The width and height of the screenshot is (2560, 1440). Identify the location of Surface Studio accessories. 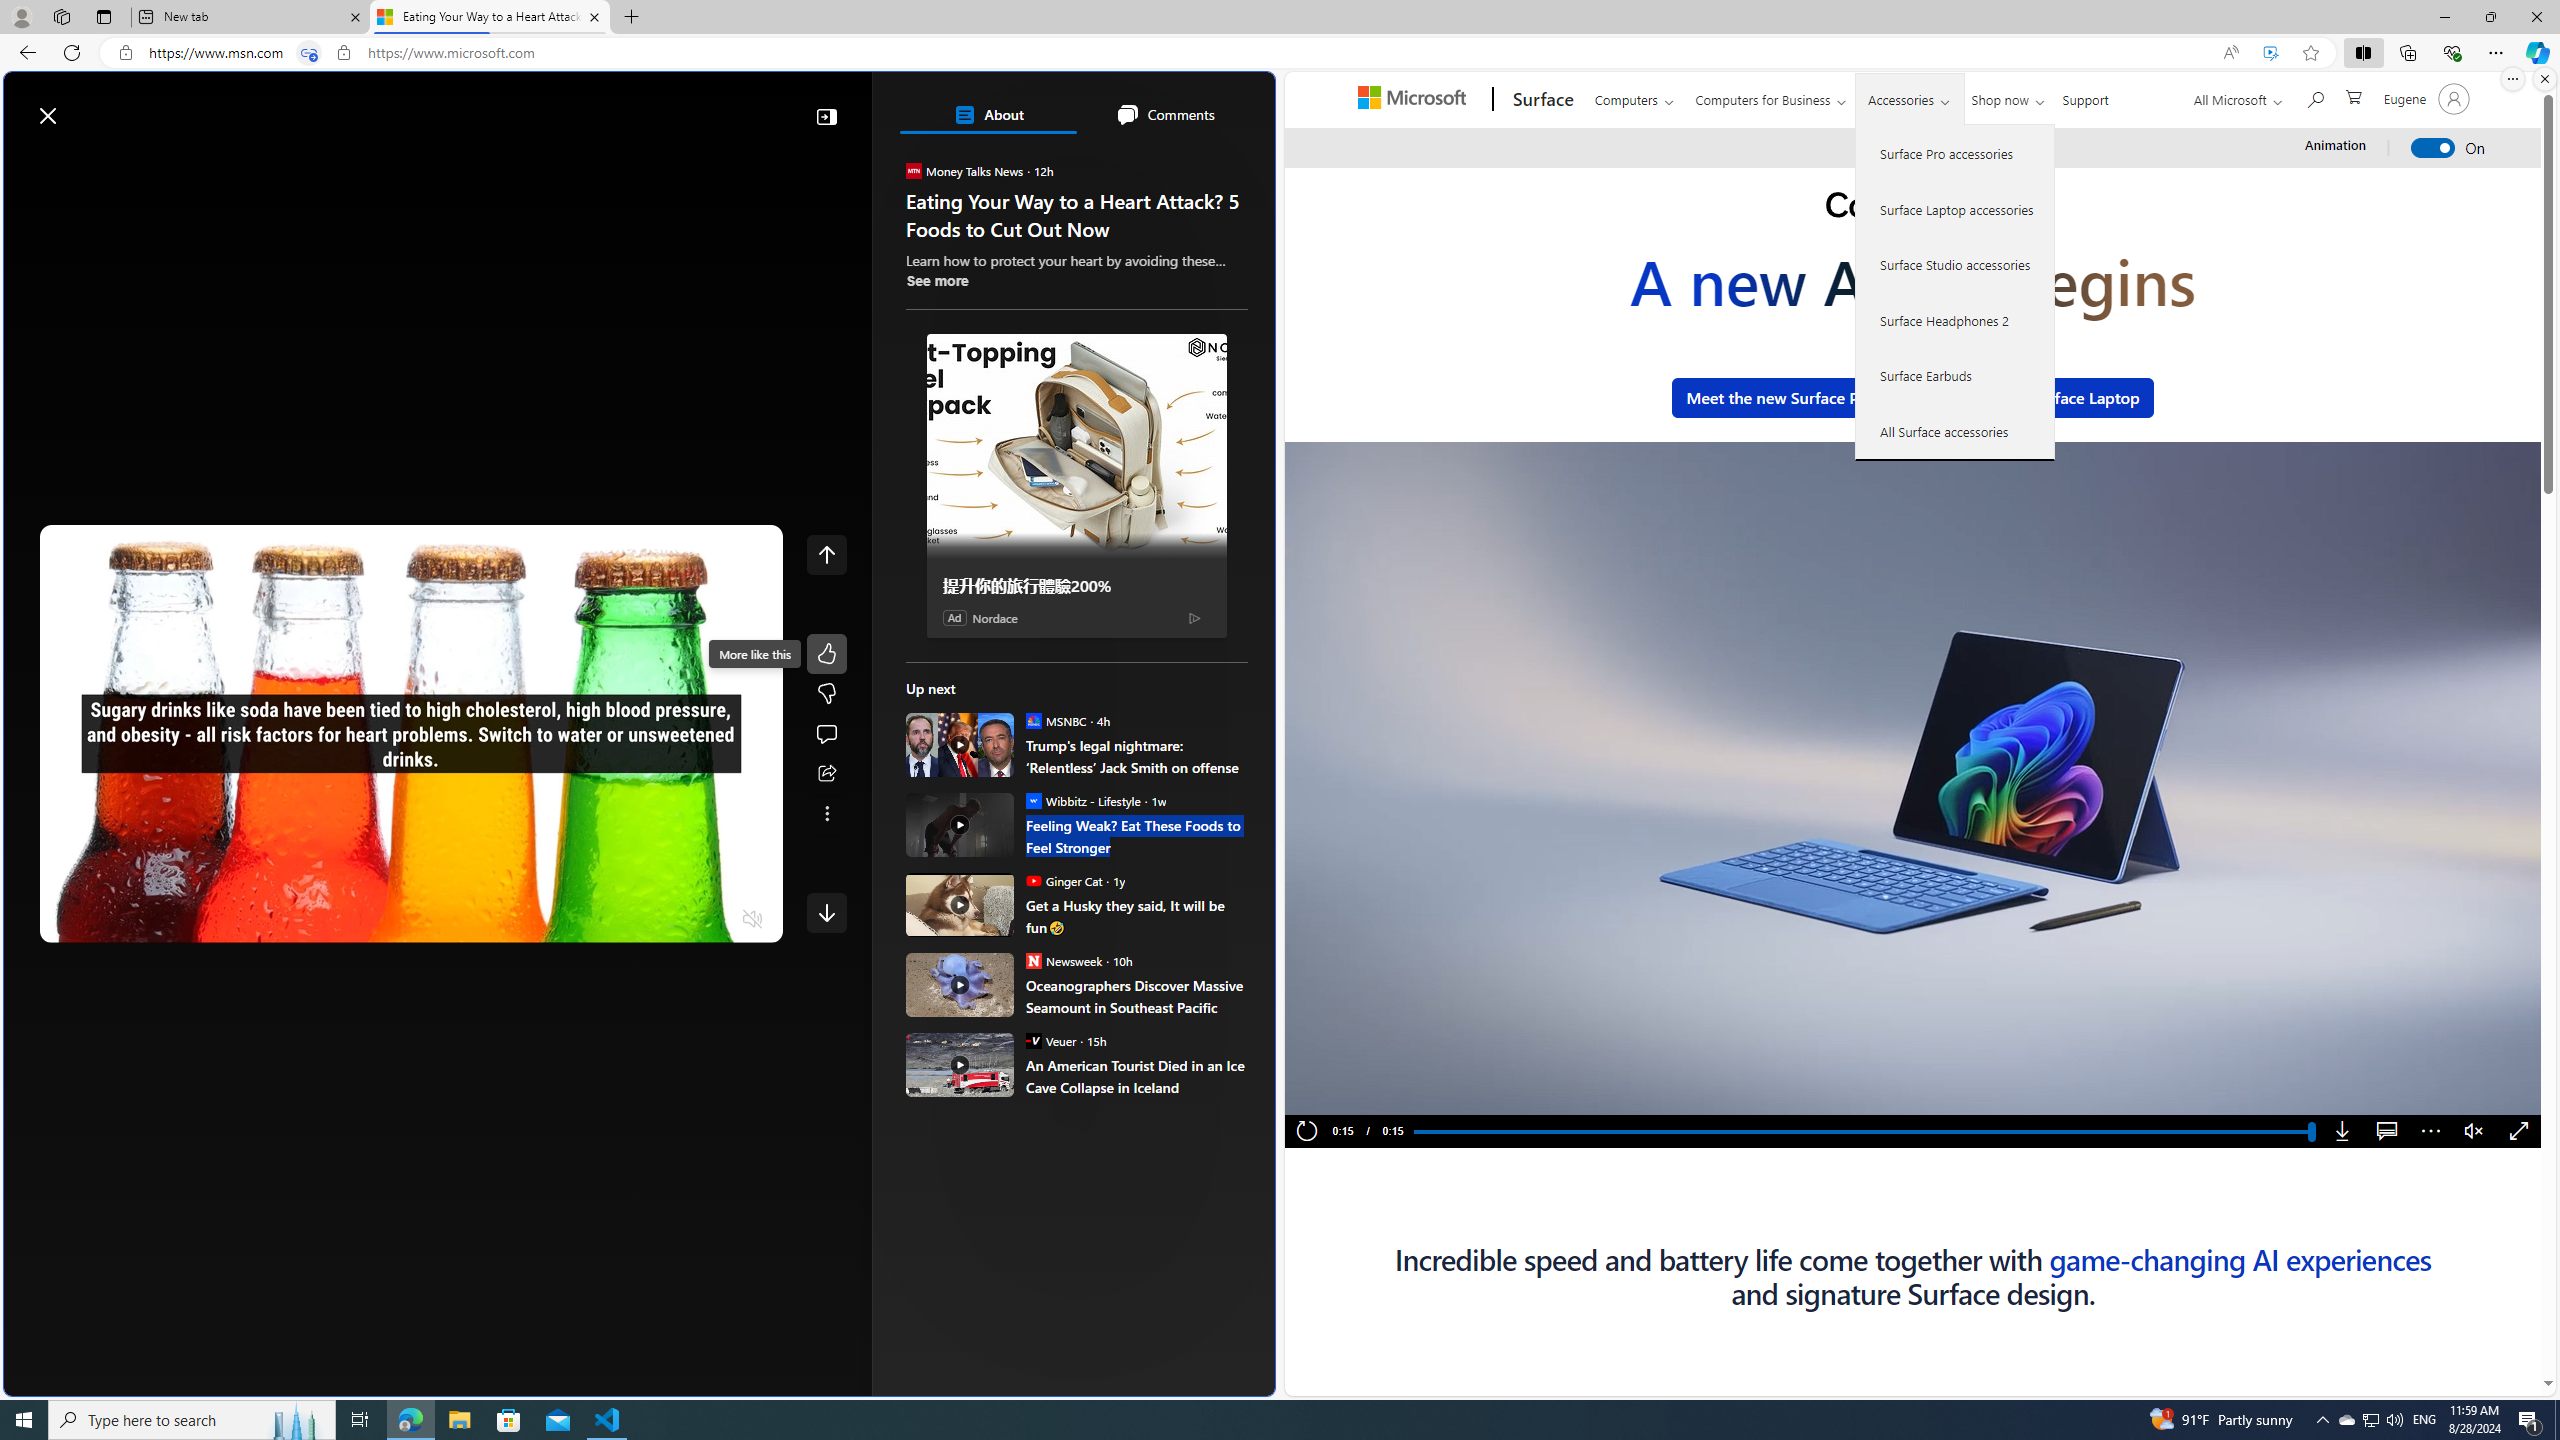
(1956, 264).